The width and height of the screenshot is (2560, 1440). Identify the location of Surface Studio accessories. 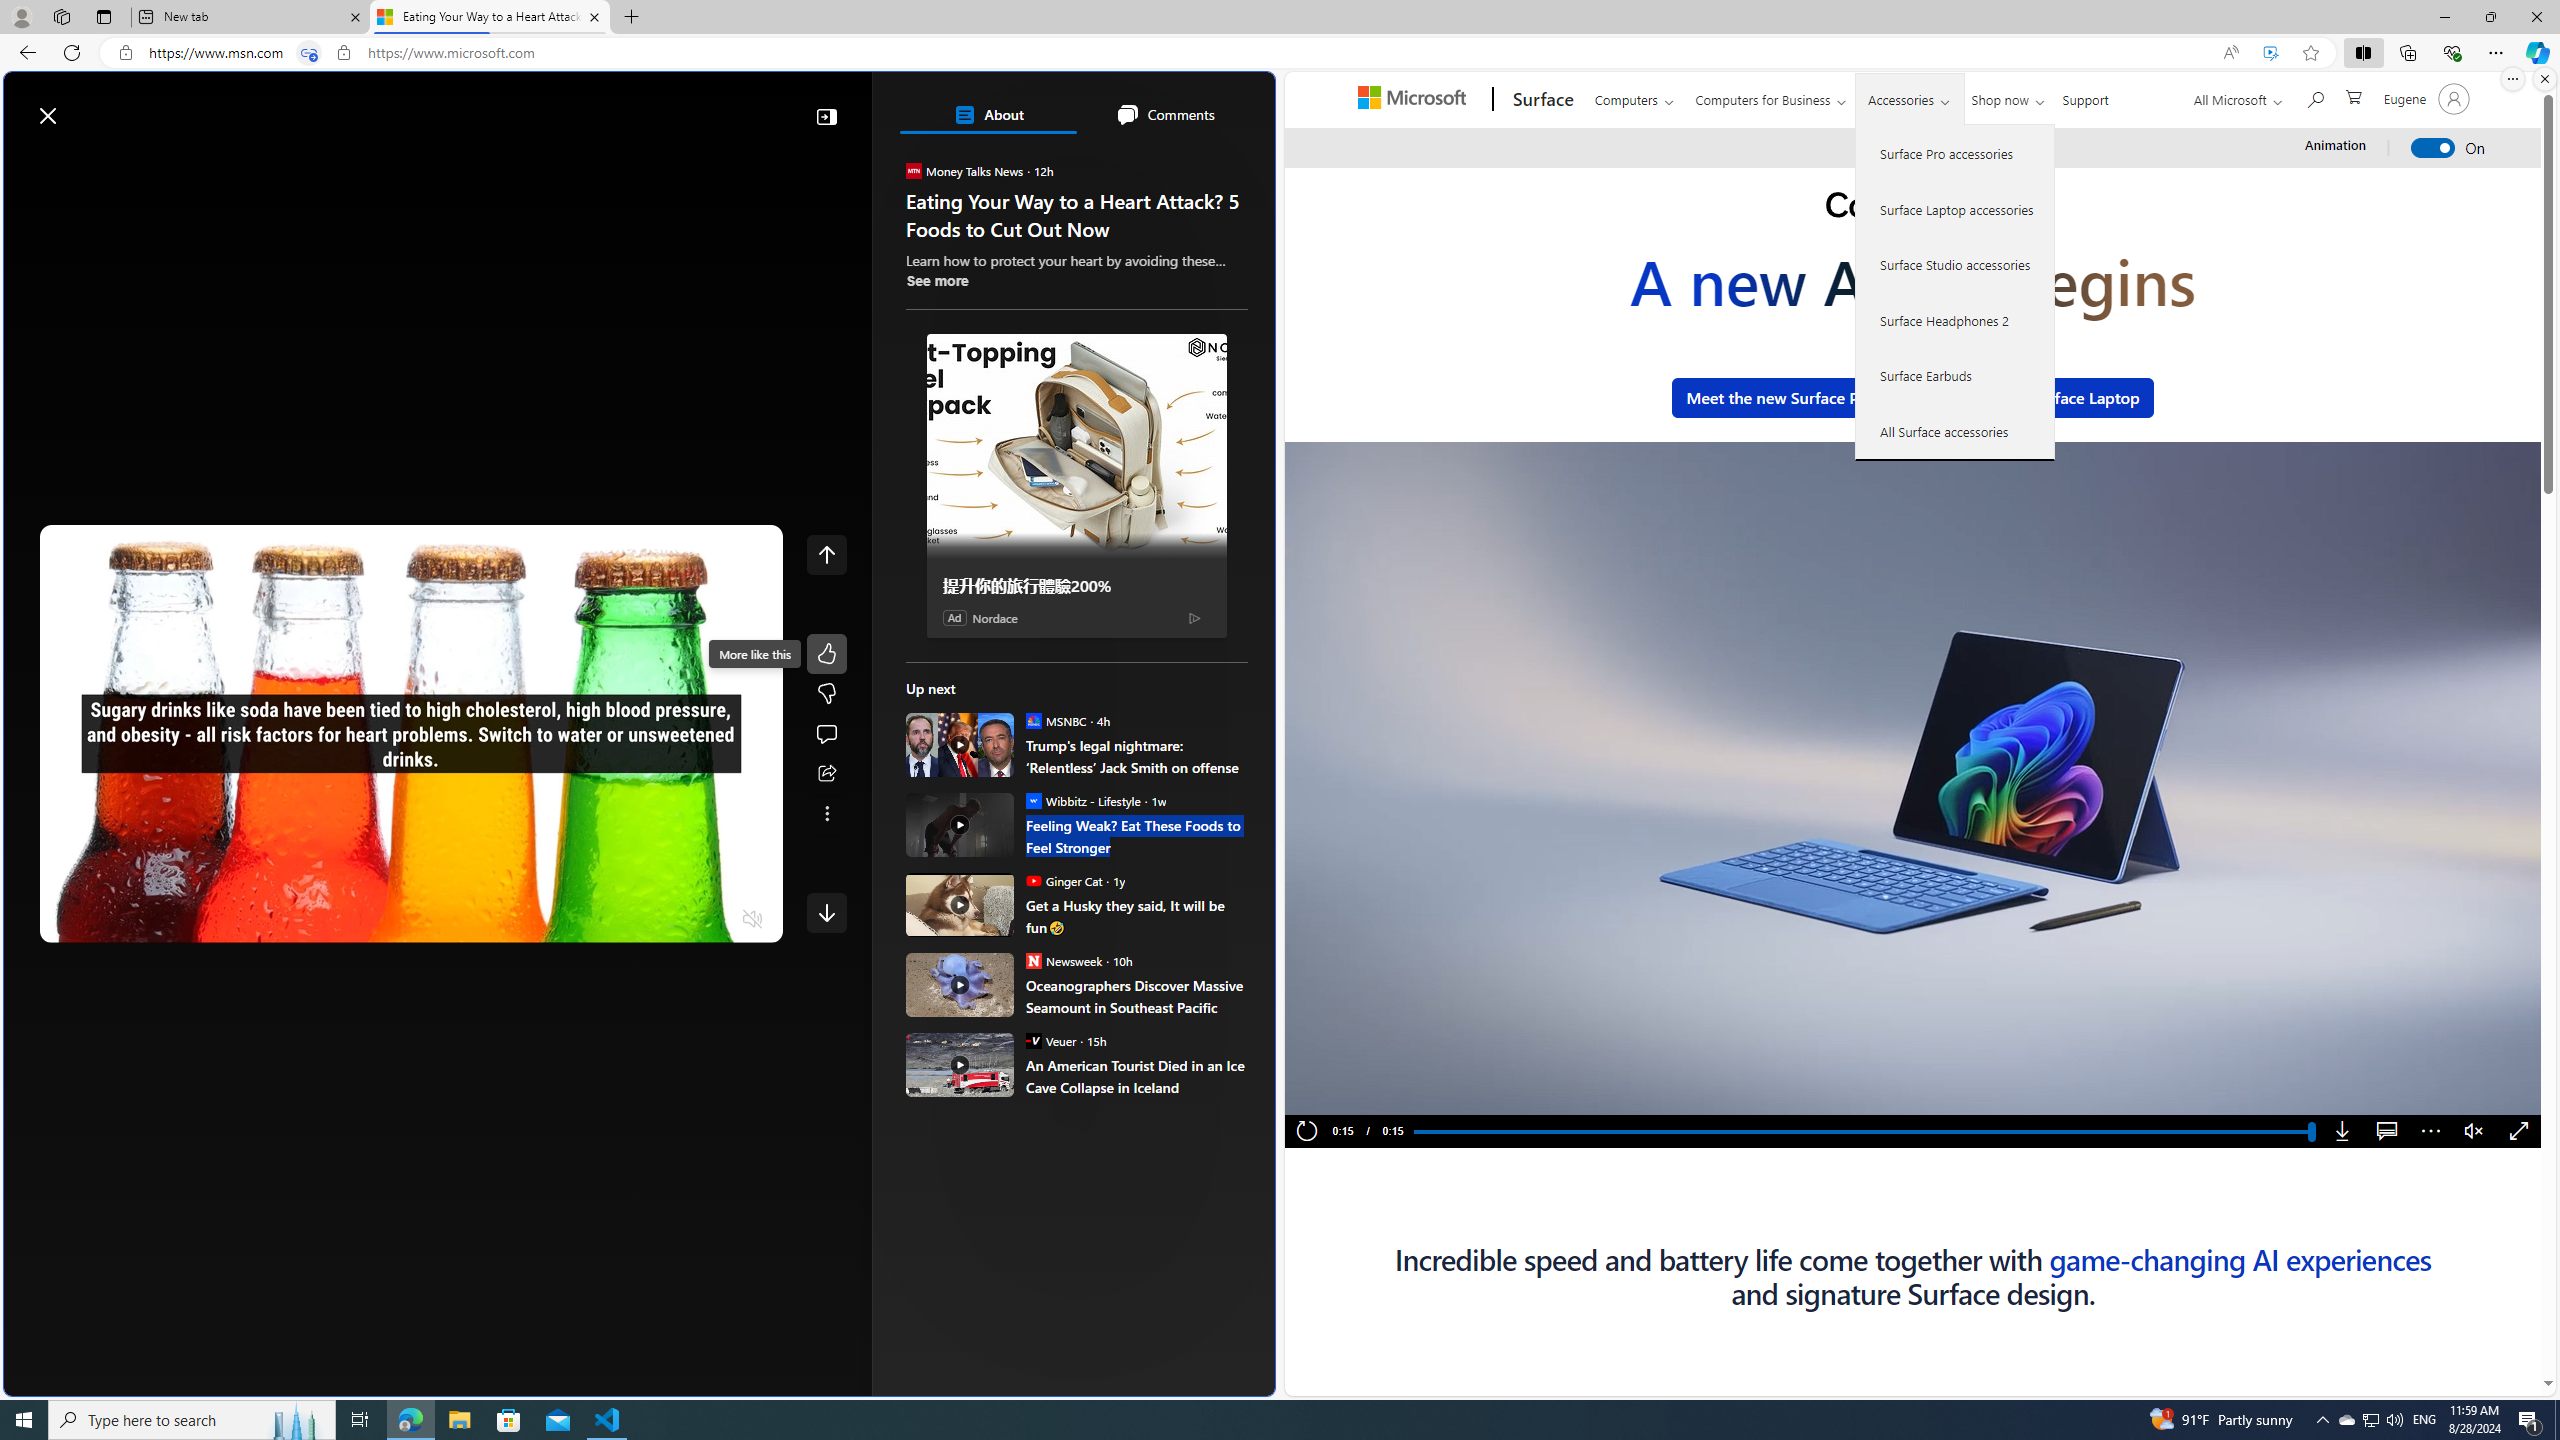
(1956, 264).